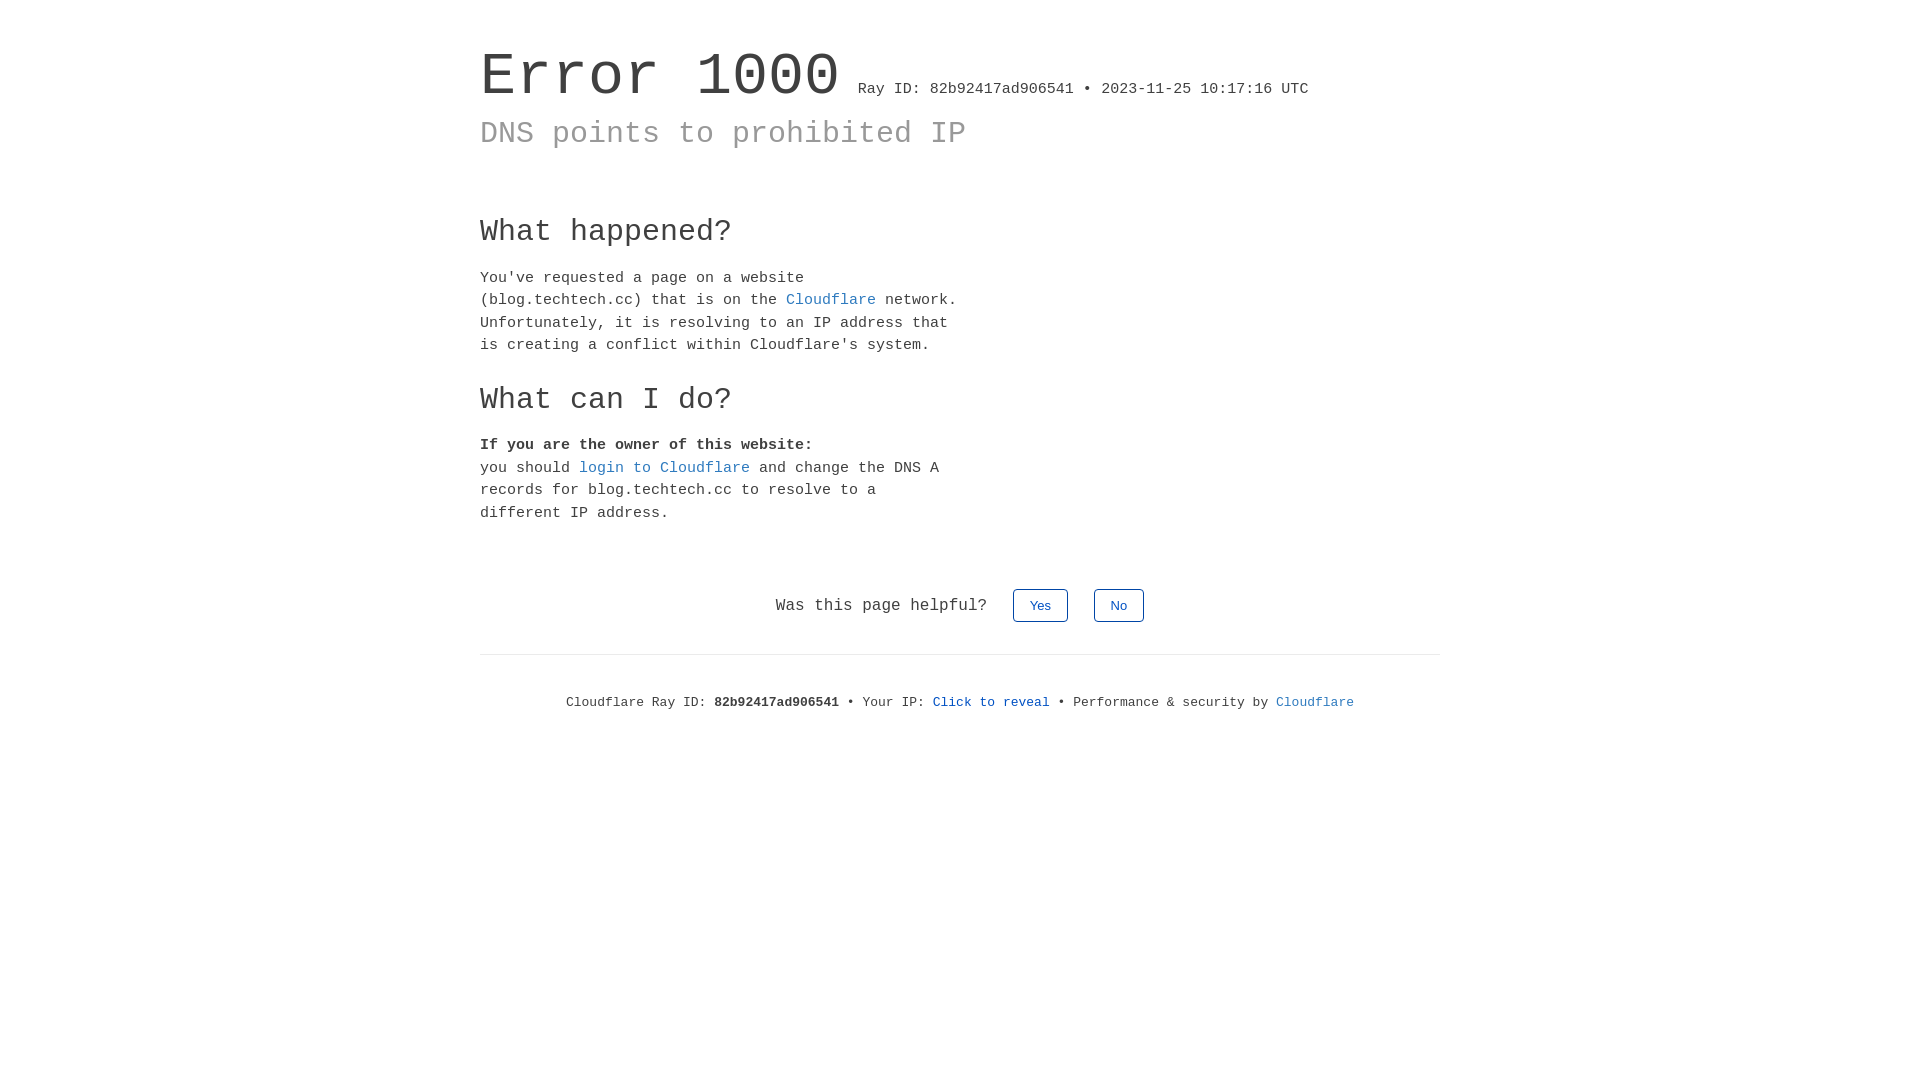 This screenshot has height=1080, width=1920. Describe the element at coordinates (664, 468) in the screenshot. I see `login to Cloudflare` at that location.